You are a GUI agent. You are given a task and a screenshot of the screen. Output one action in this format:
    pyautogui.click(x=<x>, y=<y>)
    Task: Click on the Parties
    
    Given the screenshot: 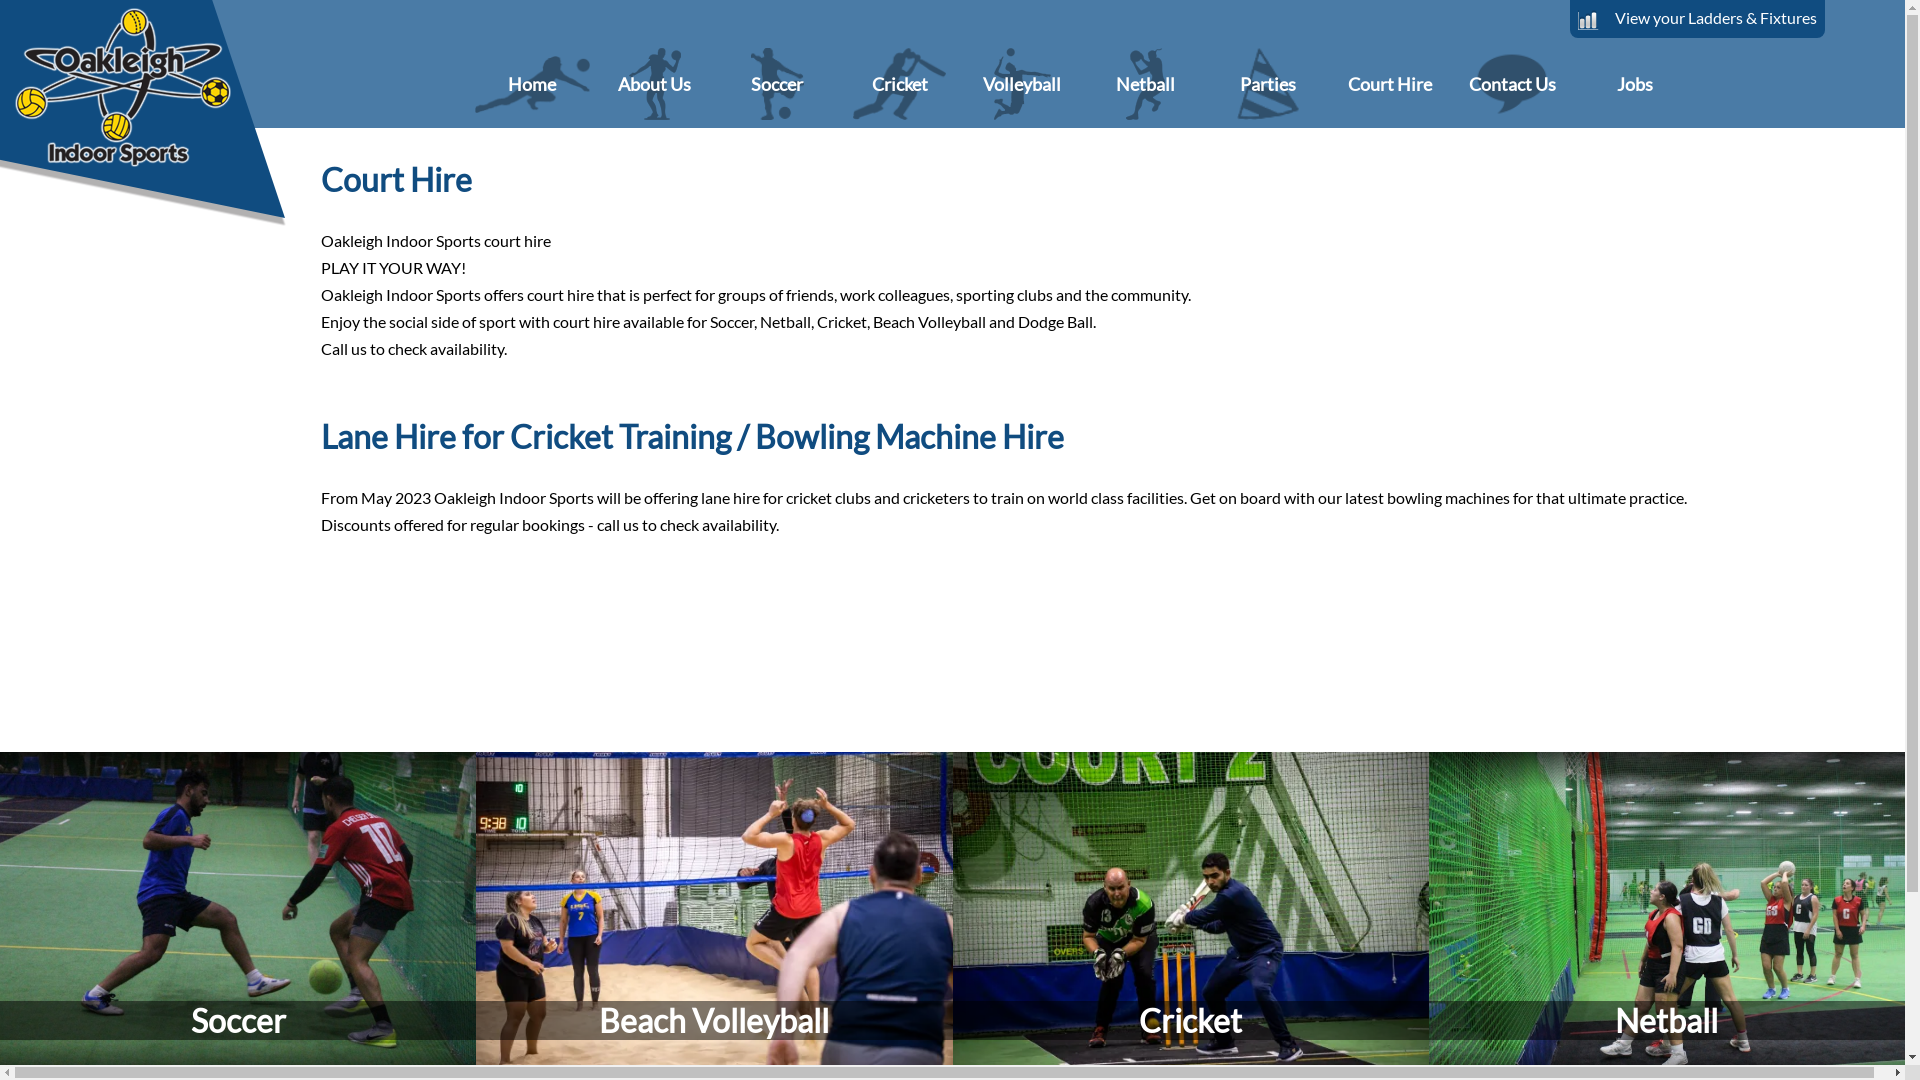 What is the action you would take?
    pyautogui.click(x=1268, y=84)
    